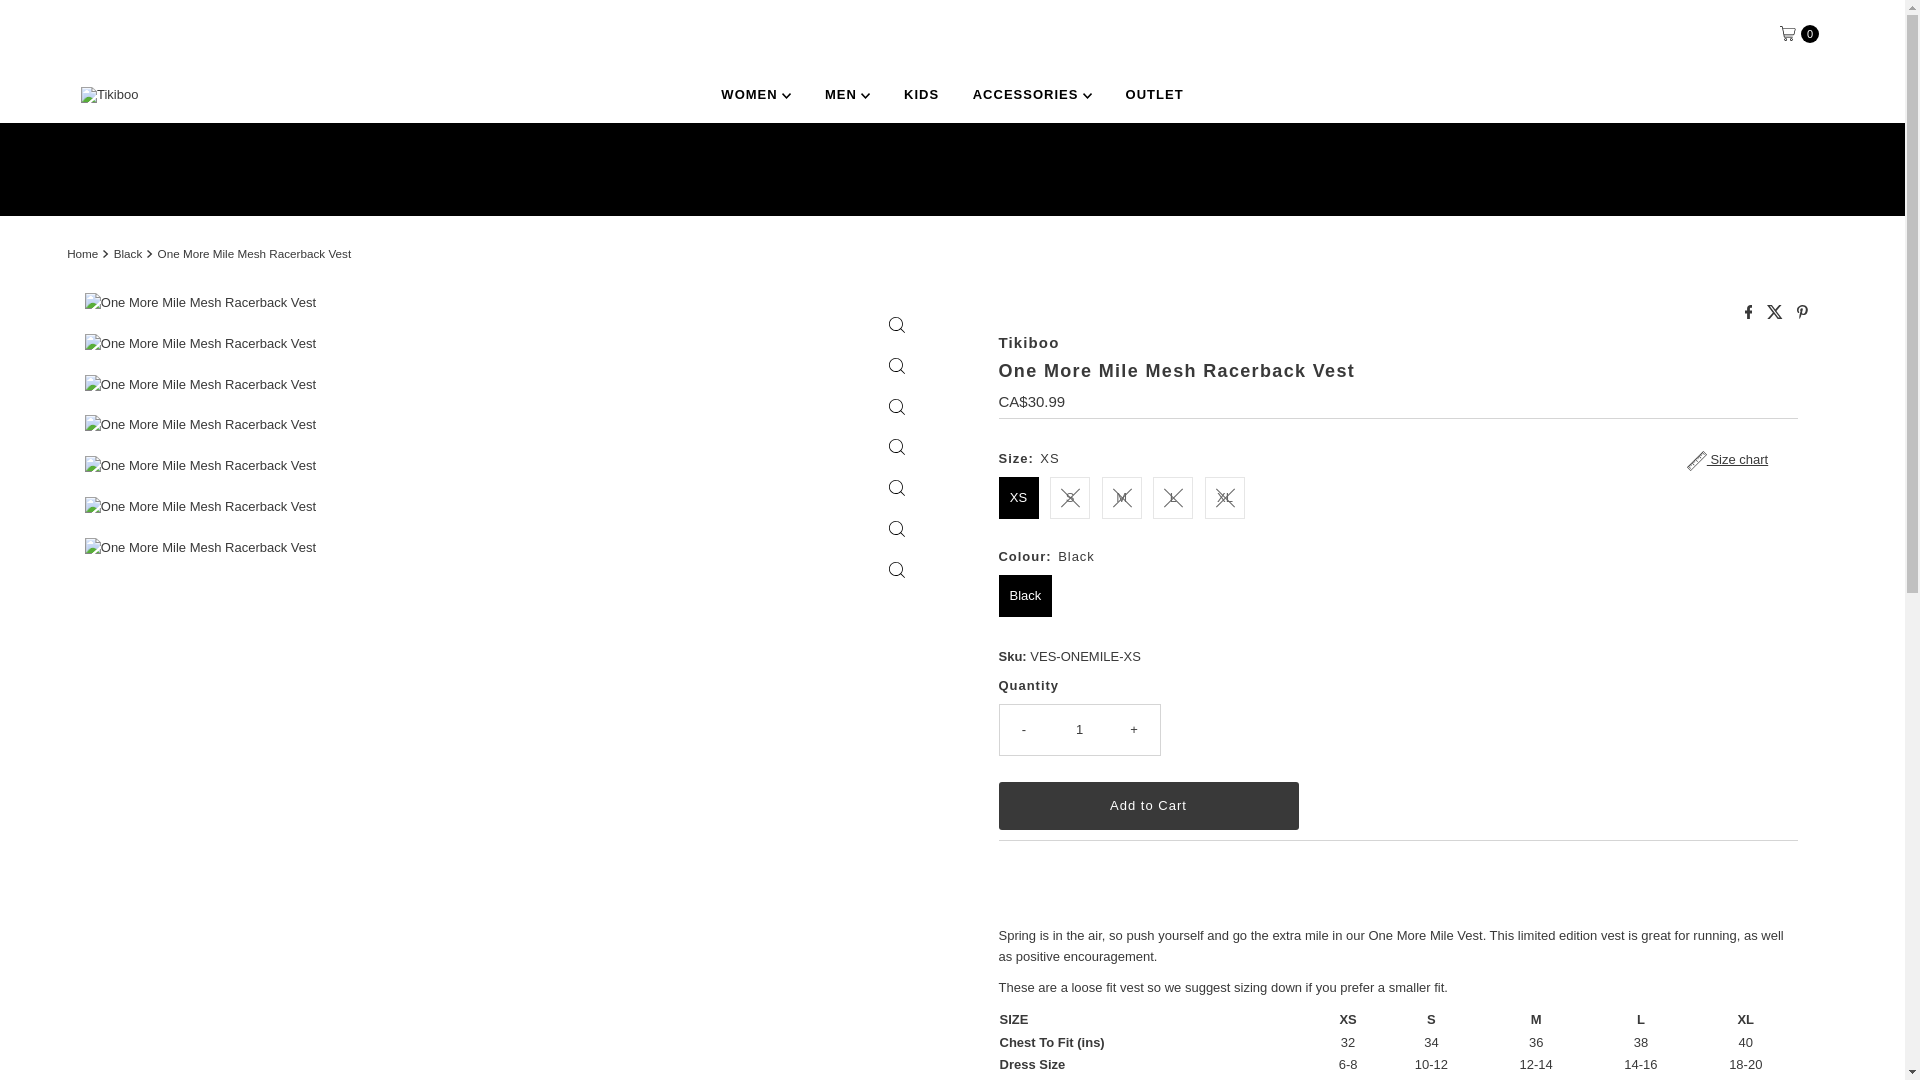 Image resolution: width=1920 pixels, height=1080 pixels. What do you see at coordinates (1776, 312) in the screenshot?
I see `Share on Twitter` at bounding box center [1776, 312].